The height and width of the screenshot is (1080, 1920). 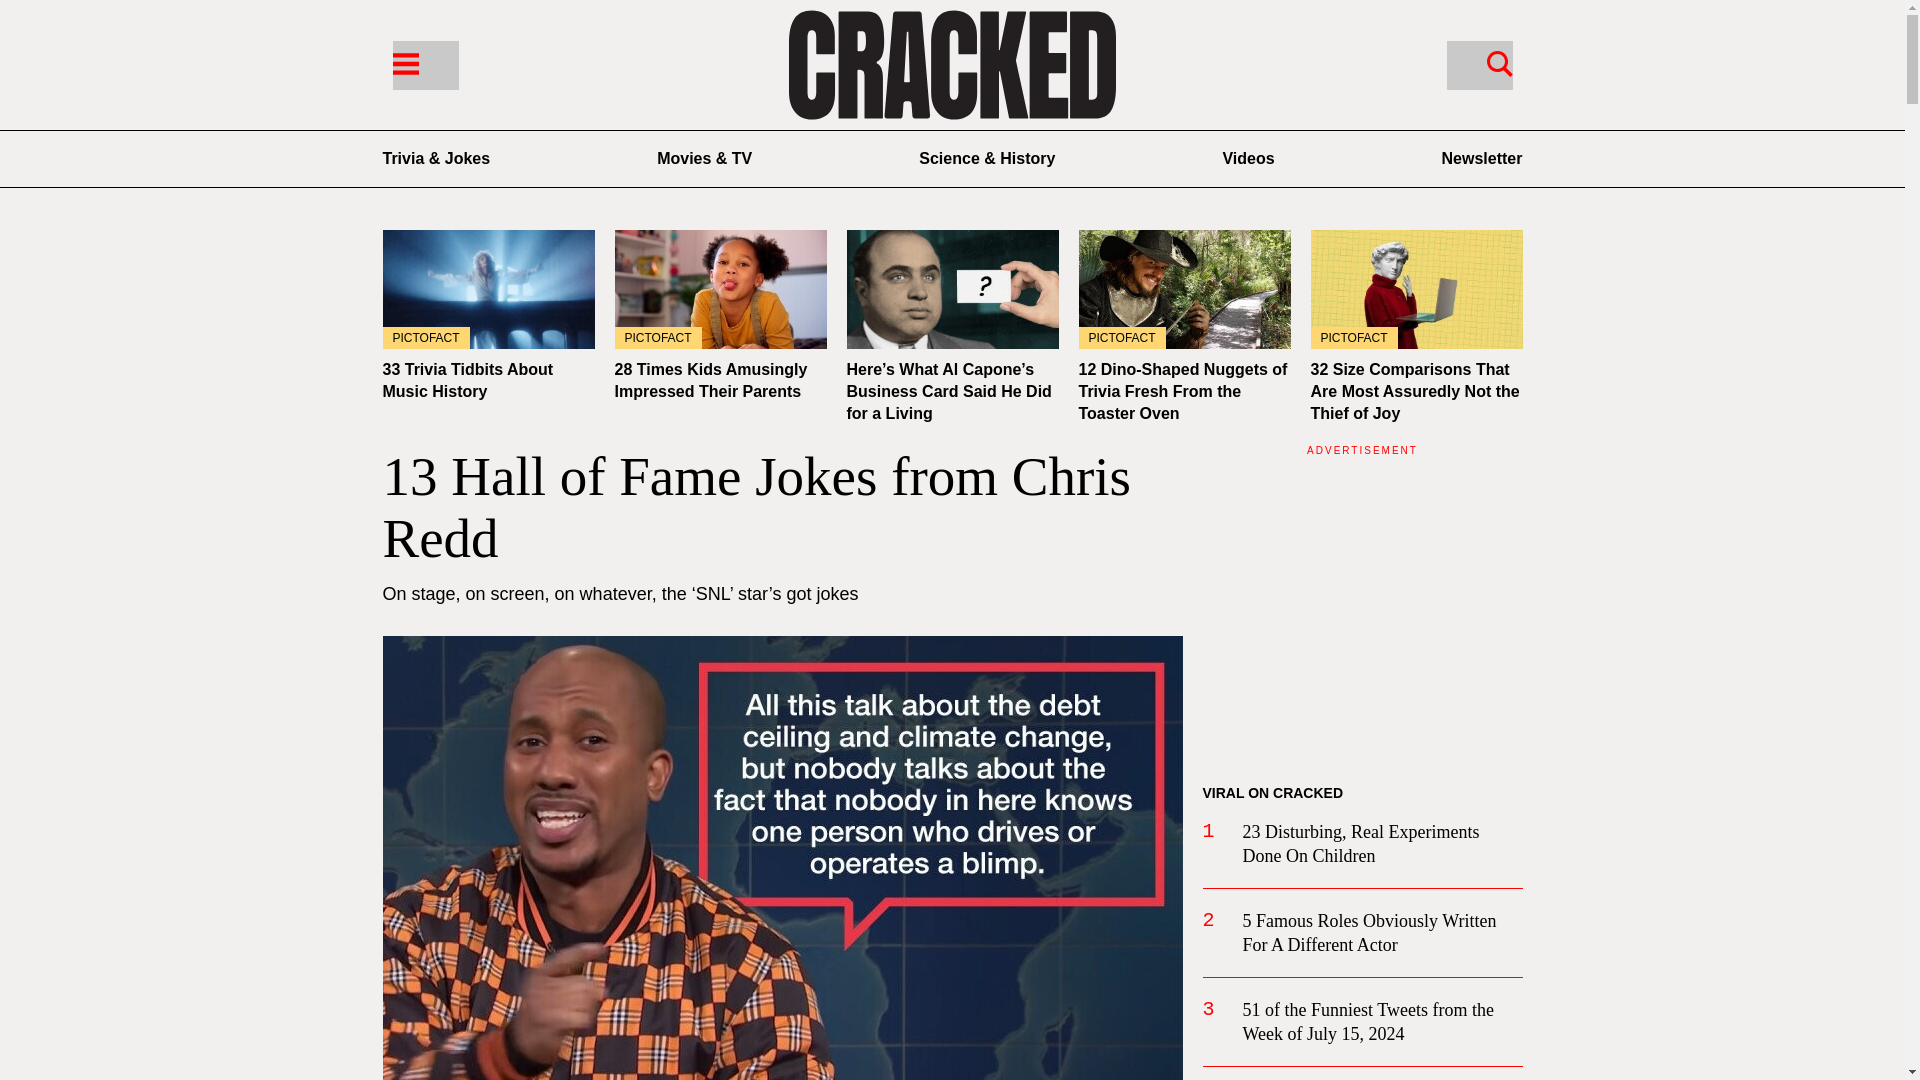 I want to click on Menu, so click(x=404, y=62).